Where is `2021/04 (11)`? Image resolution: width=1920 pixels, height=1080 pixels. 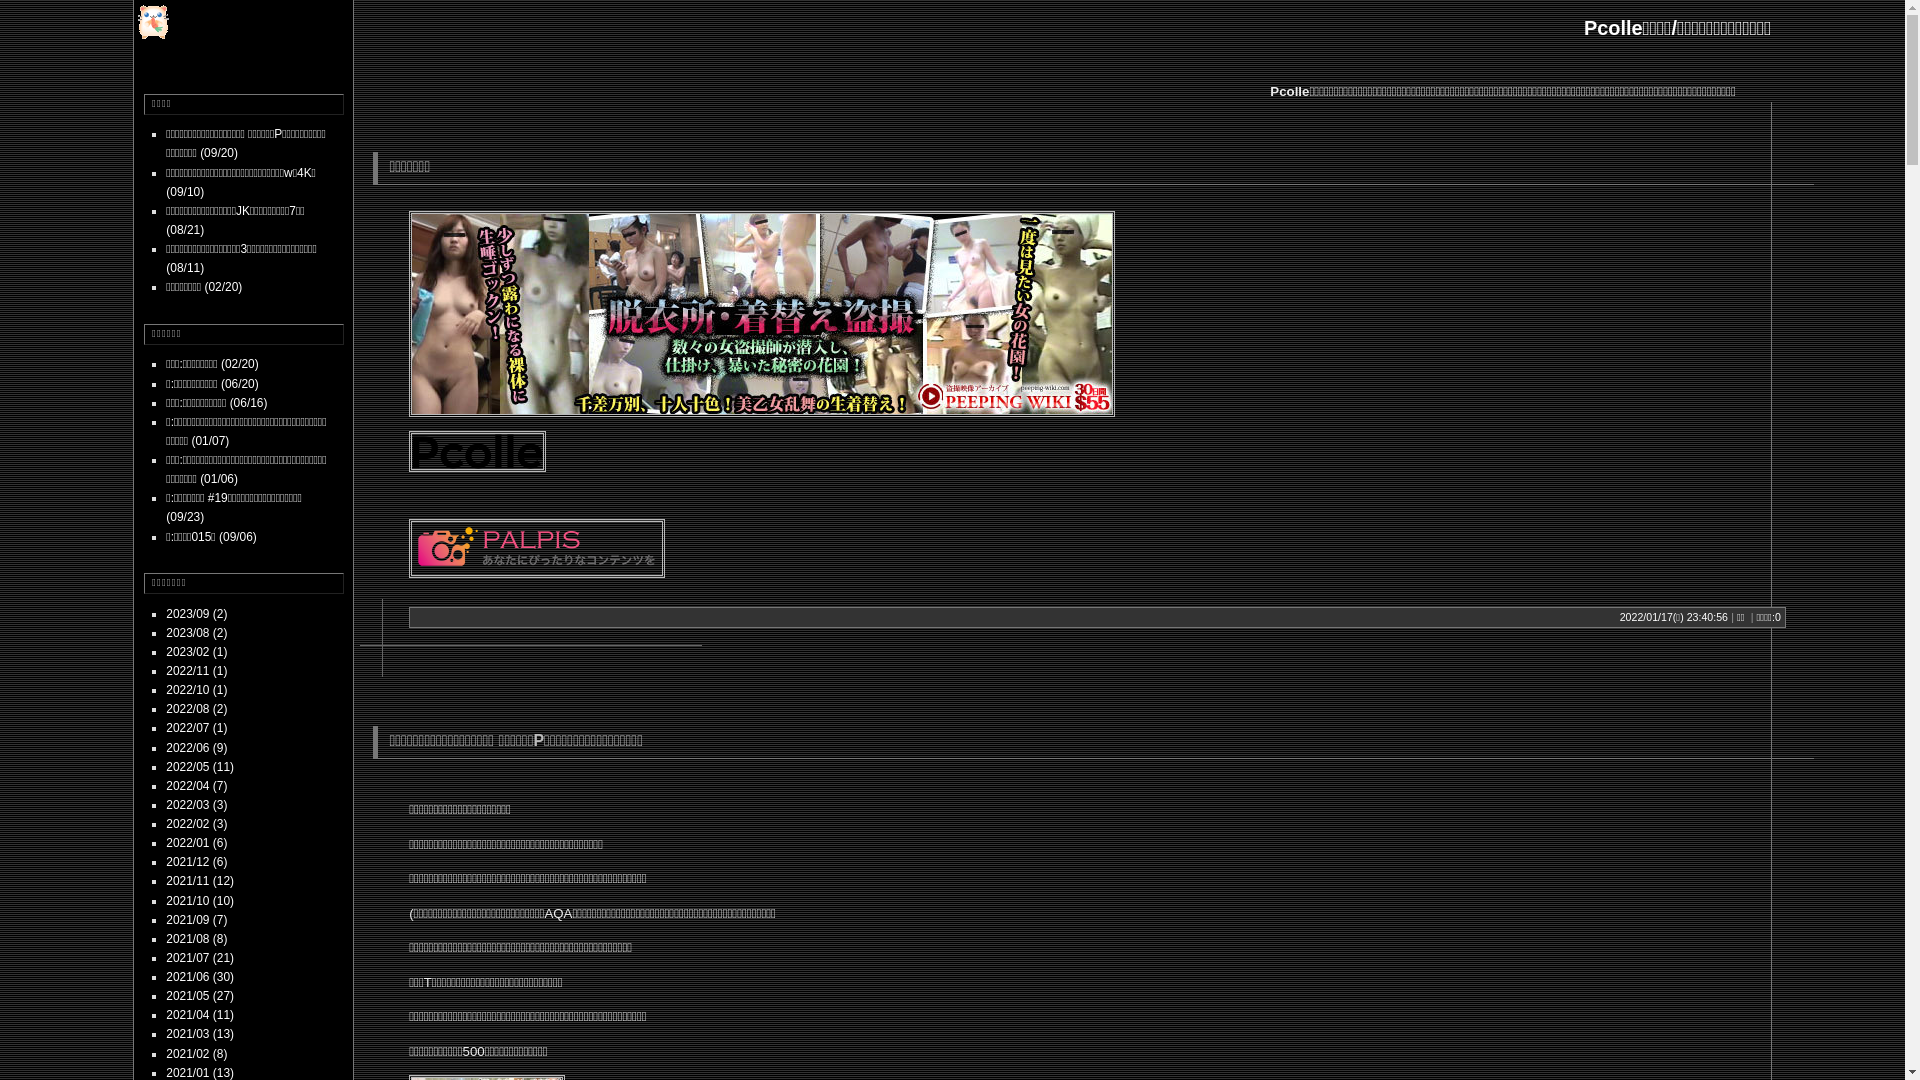
2021/04 (11) is located at coordinates (200, 1015).